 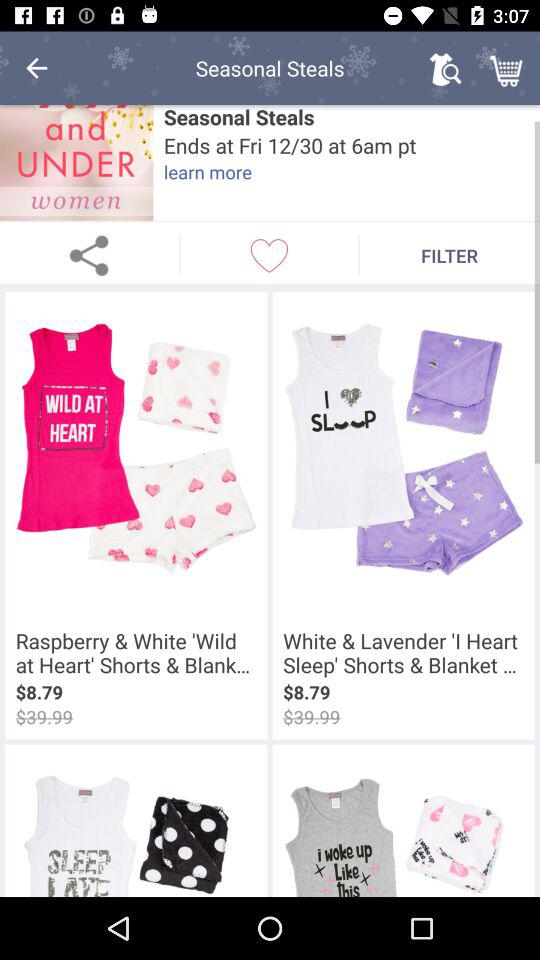 What do you see at coordinates (444, 68) in the screenshot?
I see `press item to the right of the seasonal steals icon` at bounding box center [444, 68].